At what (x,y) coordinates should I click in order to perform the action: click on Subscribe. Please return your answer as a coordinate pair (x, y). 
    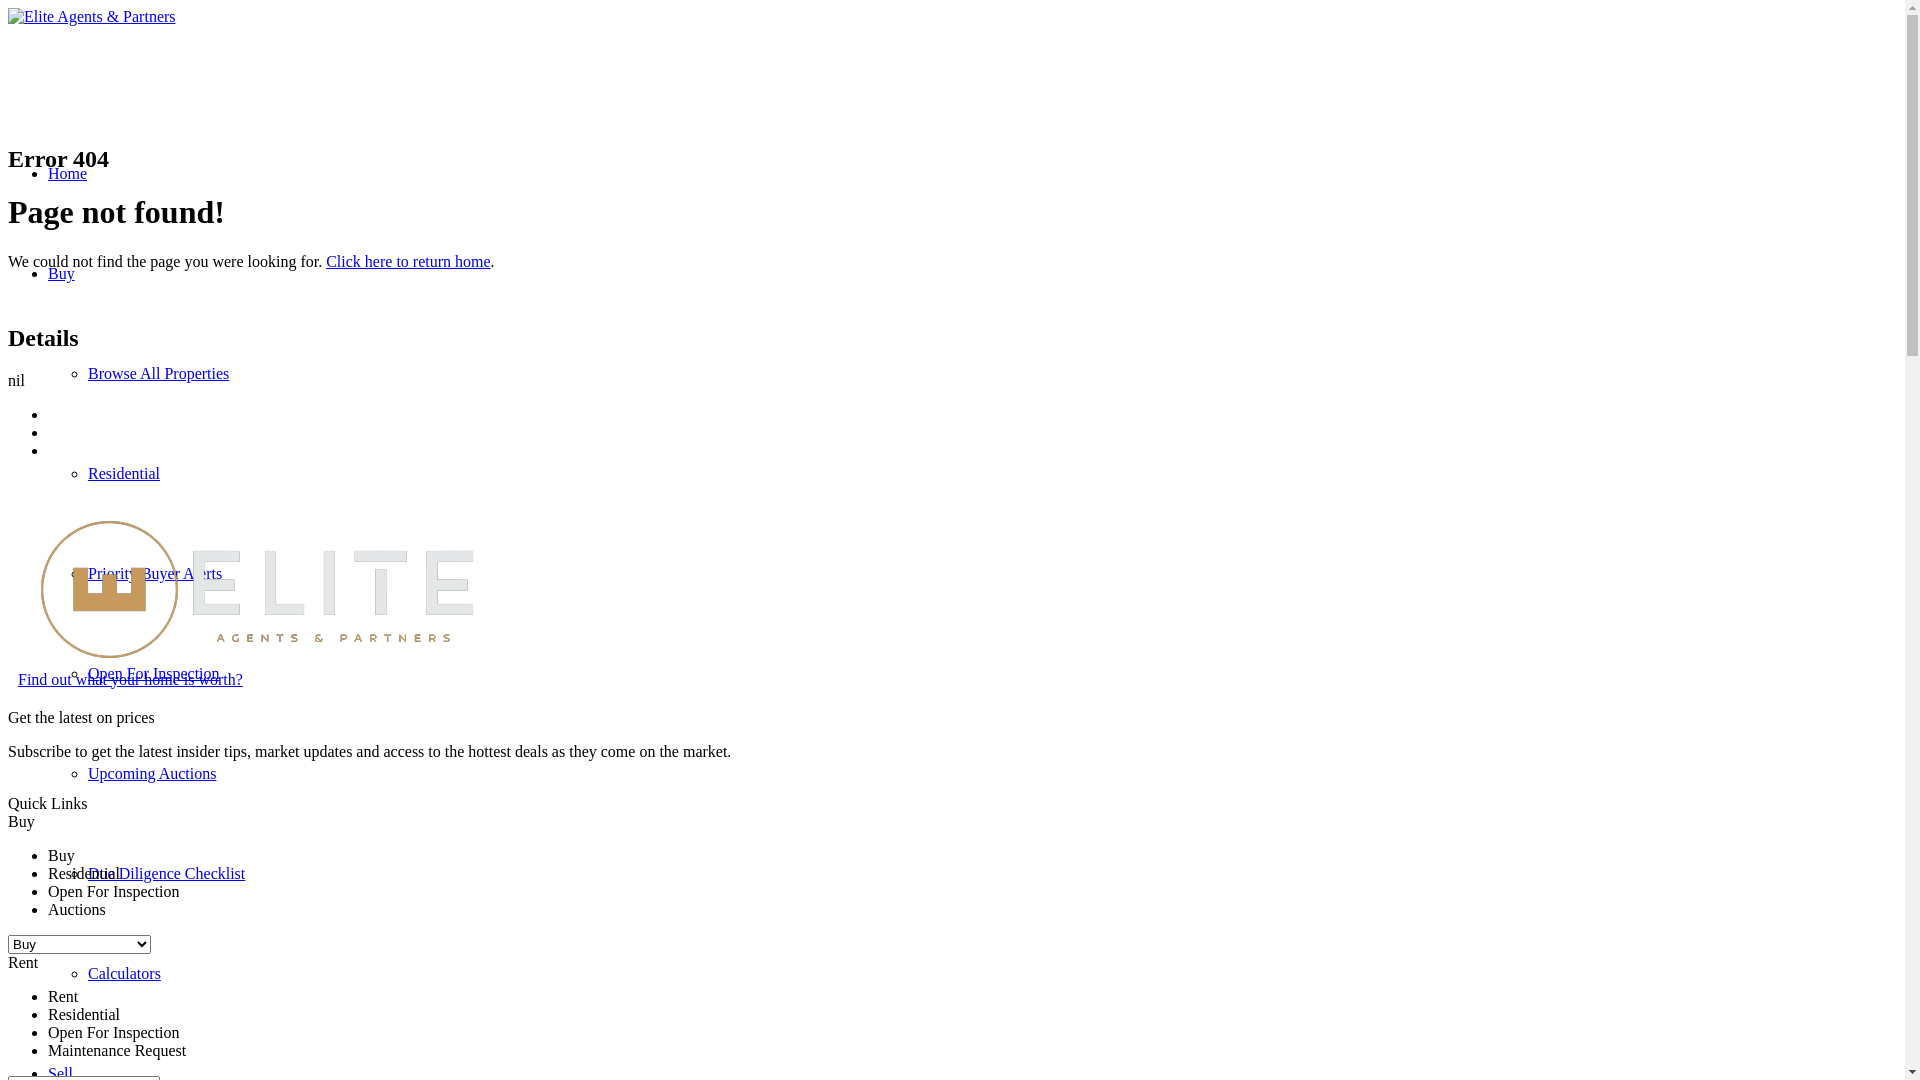
    Looking at the image, I should click on (40, 786).